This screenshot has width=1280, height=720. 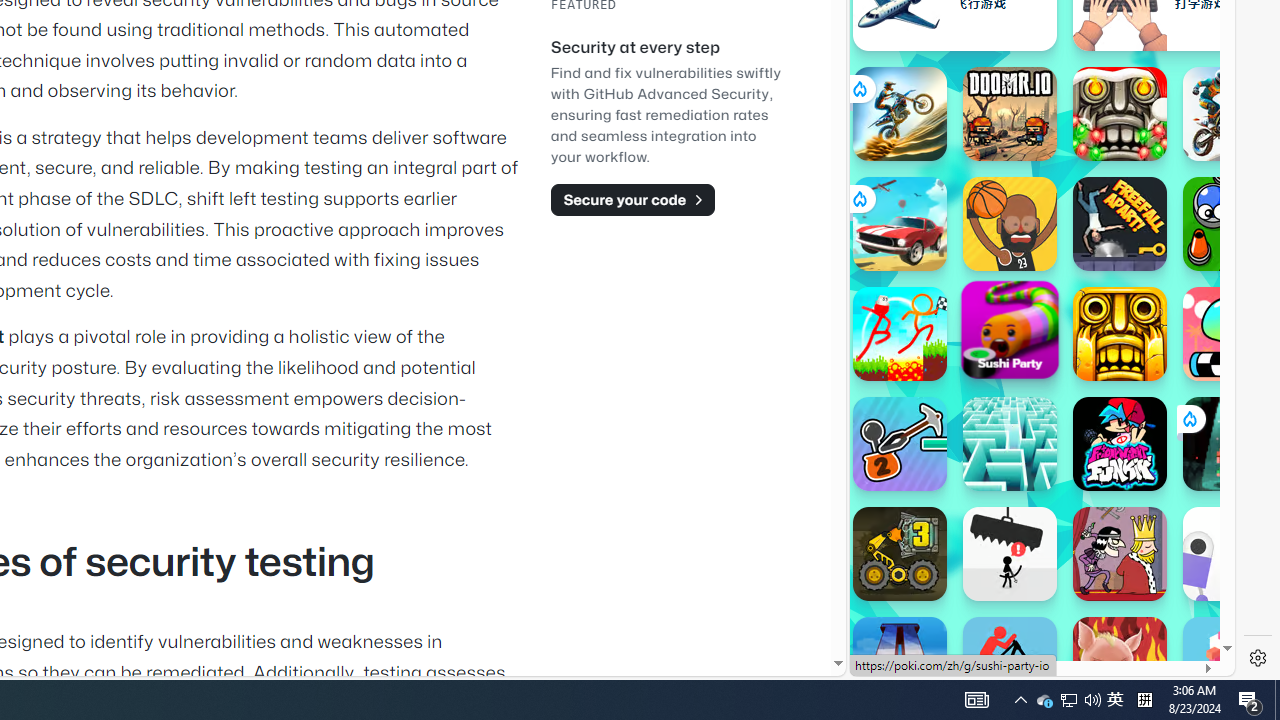 I want to click on Stunt Bike Extreme, so click(x=900, y=114).